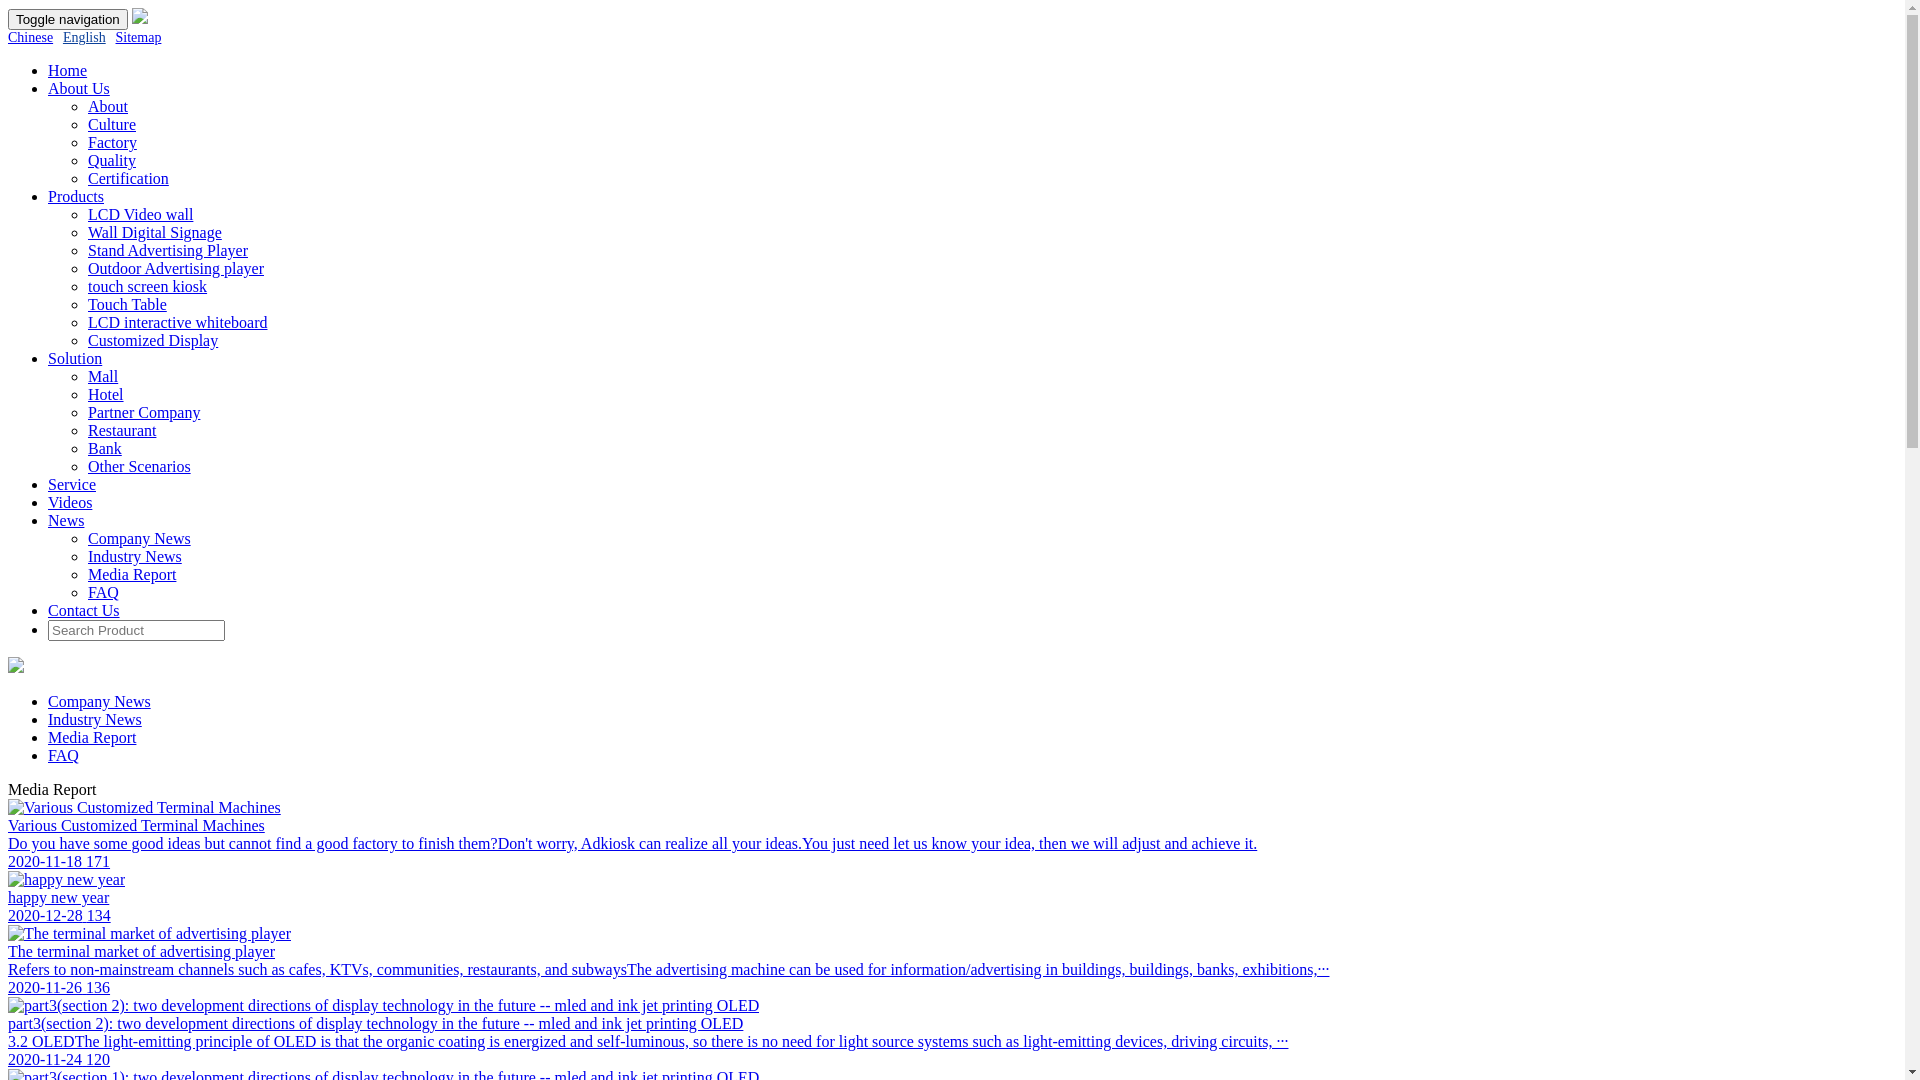  Describe the element at coordinates (155, 232) in the screenshot. I see `Wall Digital Signage` at that location.